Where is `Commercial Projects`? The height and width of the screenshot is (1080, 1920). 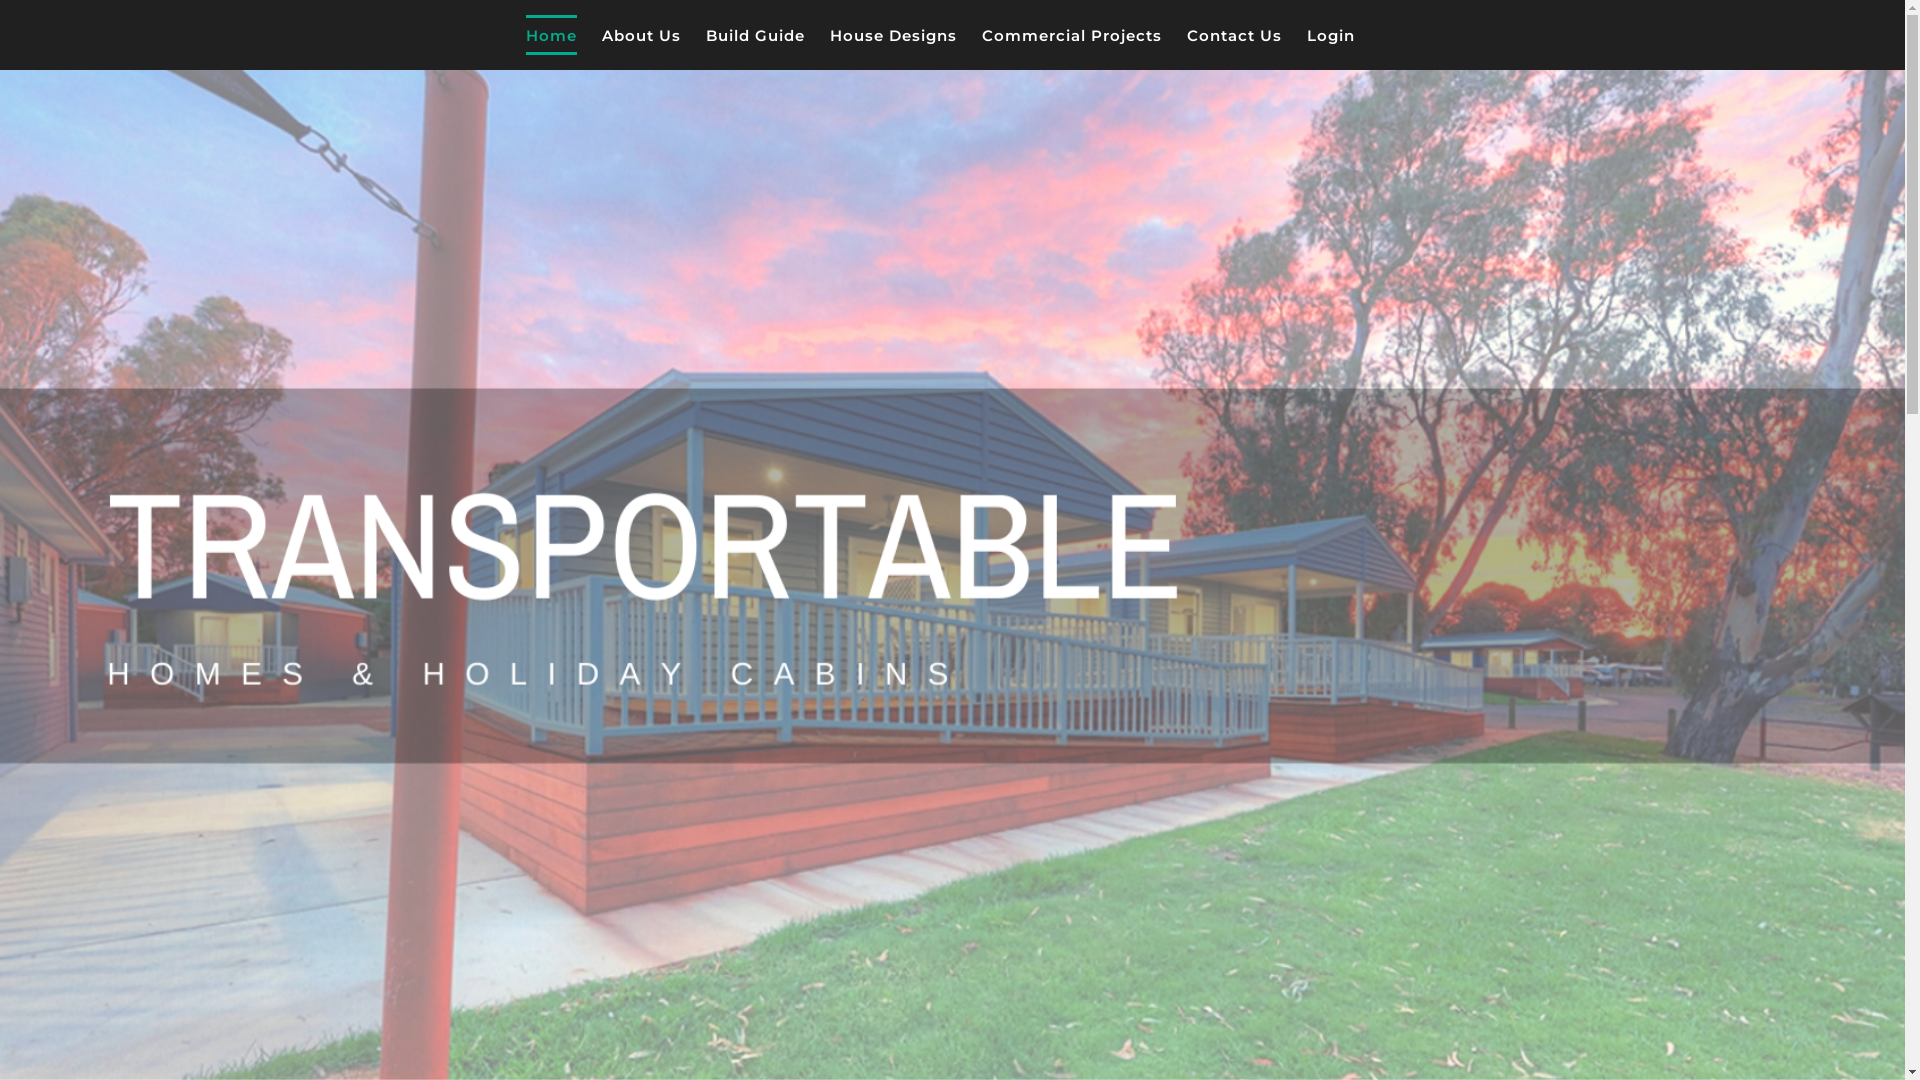 Commercial Projects is located at coordinates (1072, 35).